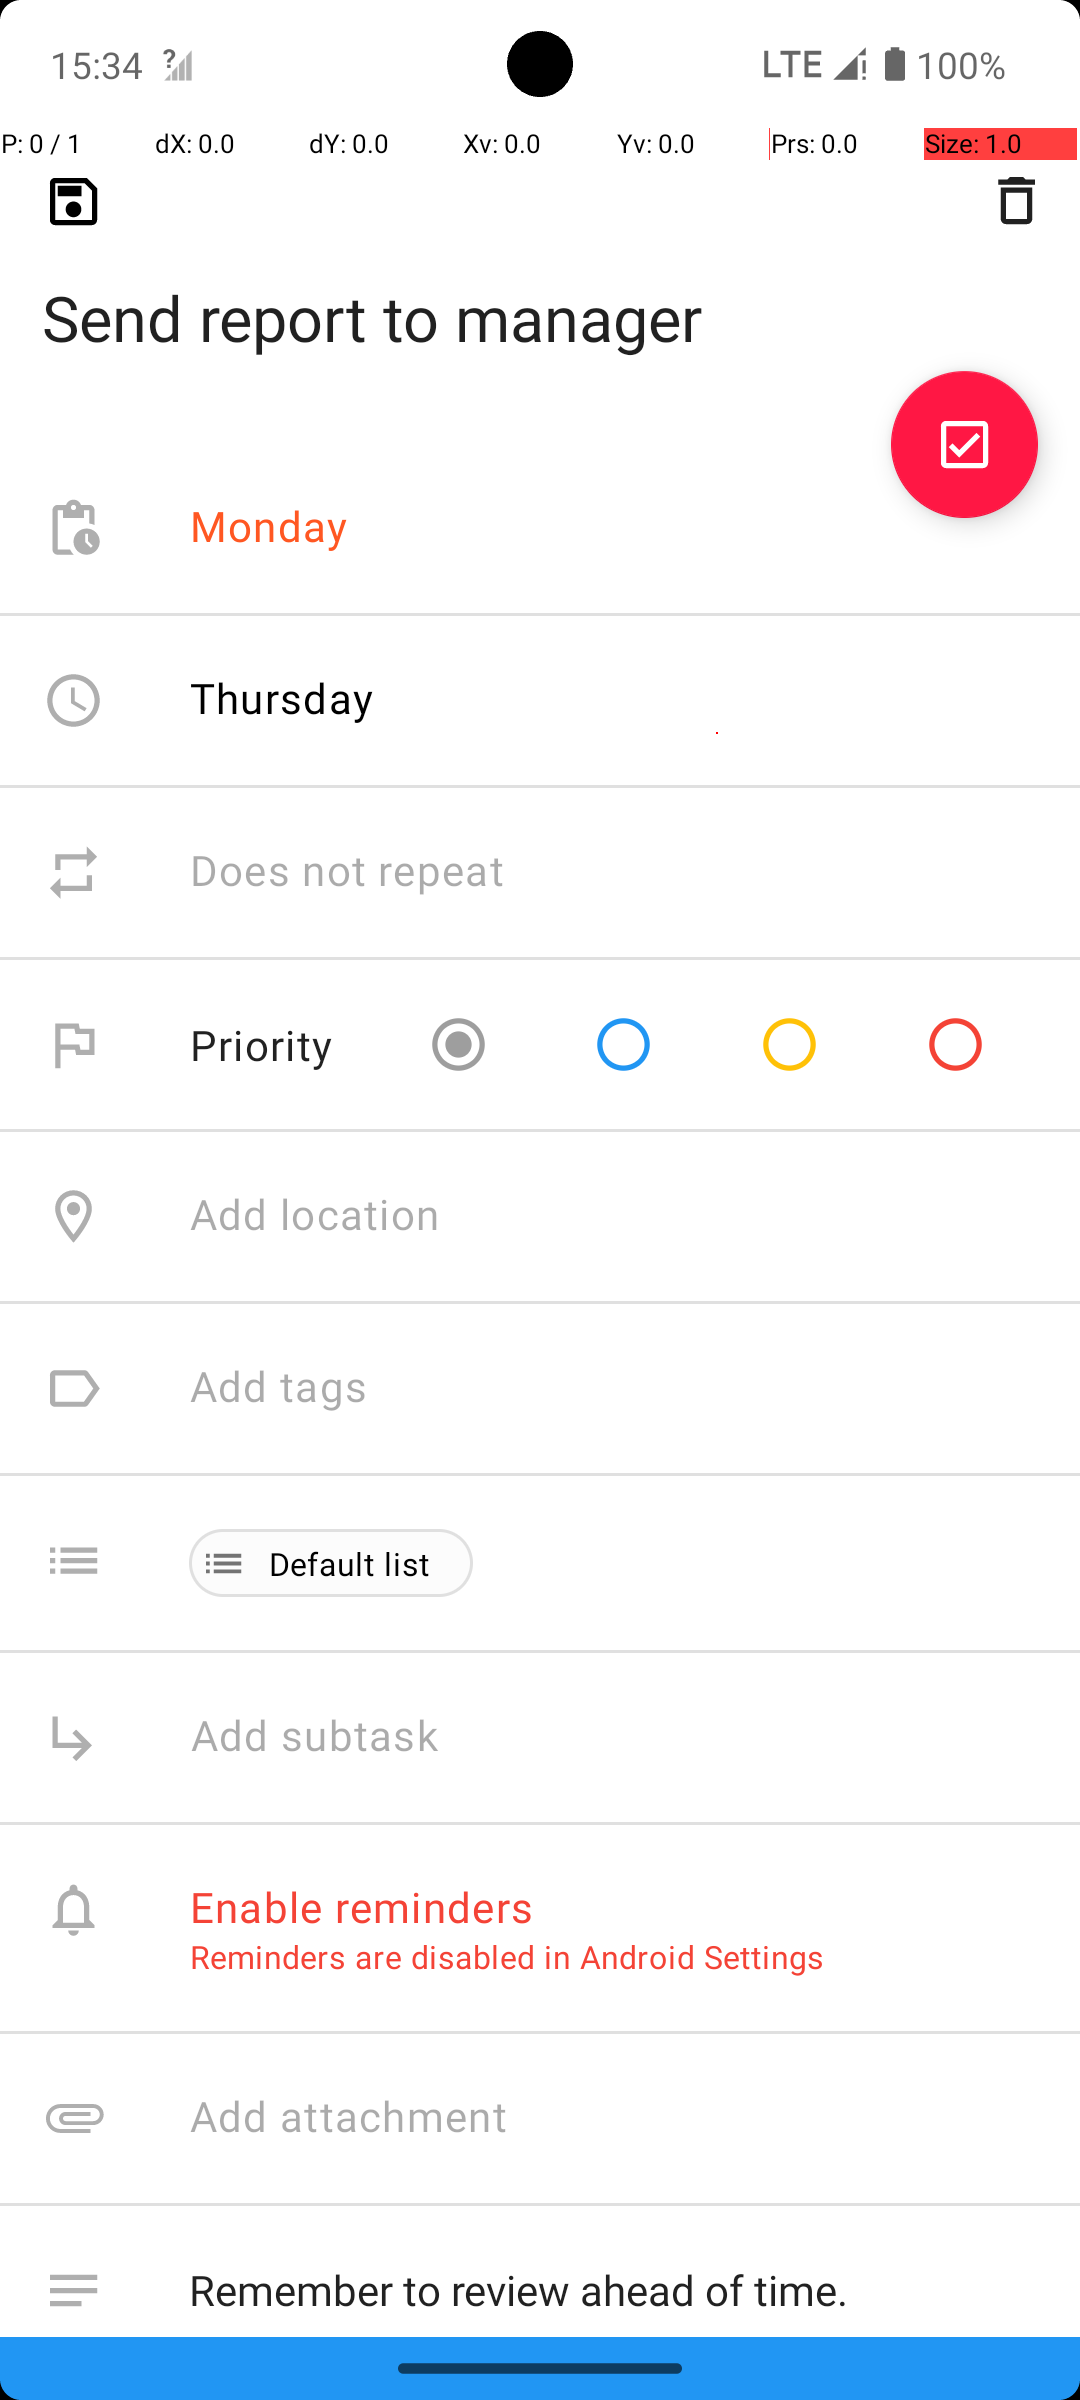 The width and height of the screenshot is (1080, 2400). I want to click on Remember to review ahead of time., so click(614, 2286).